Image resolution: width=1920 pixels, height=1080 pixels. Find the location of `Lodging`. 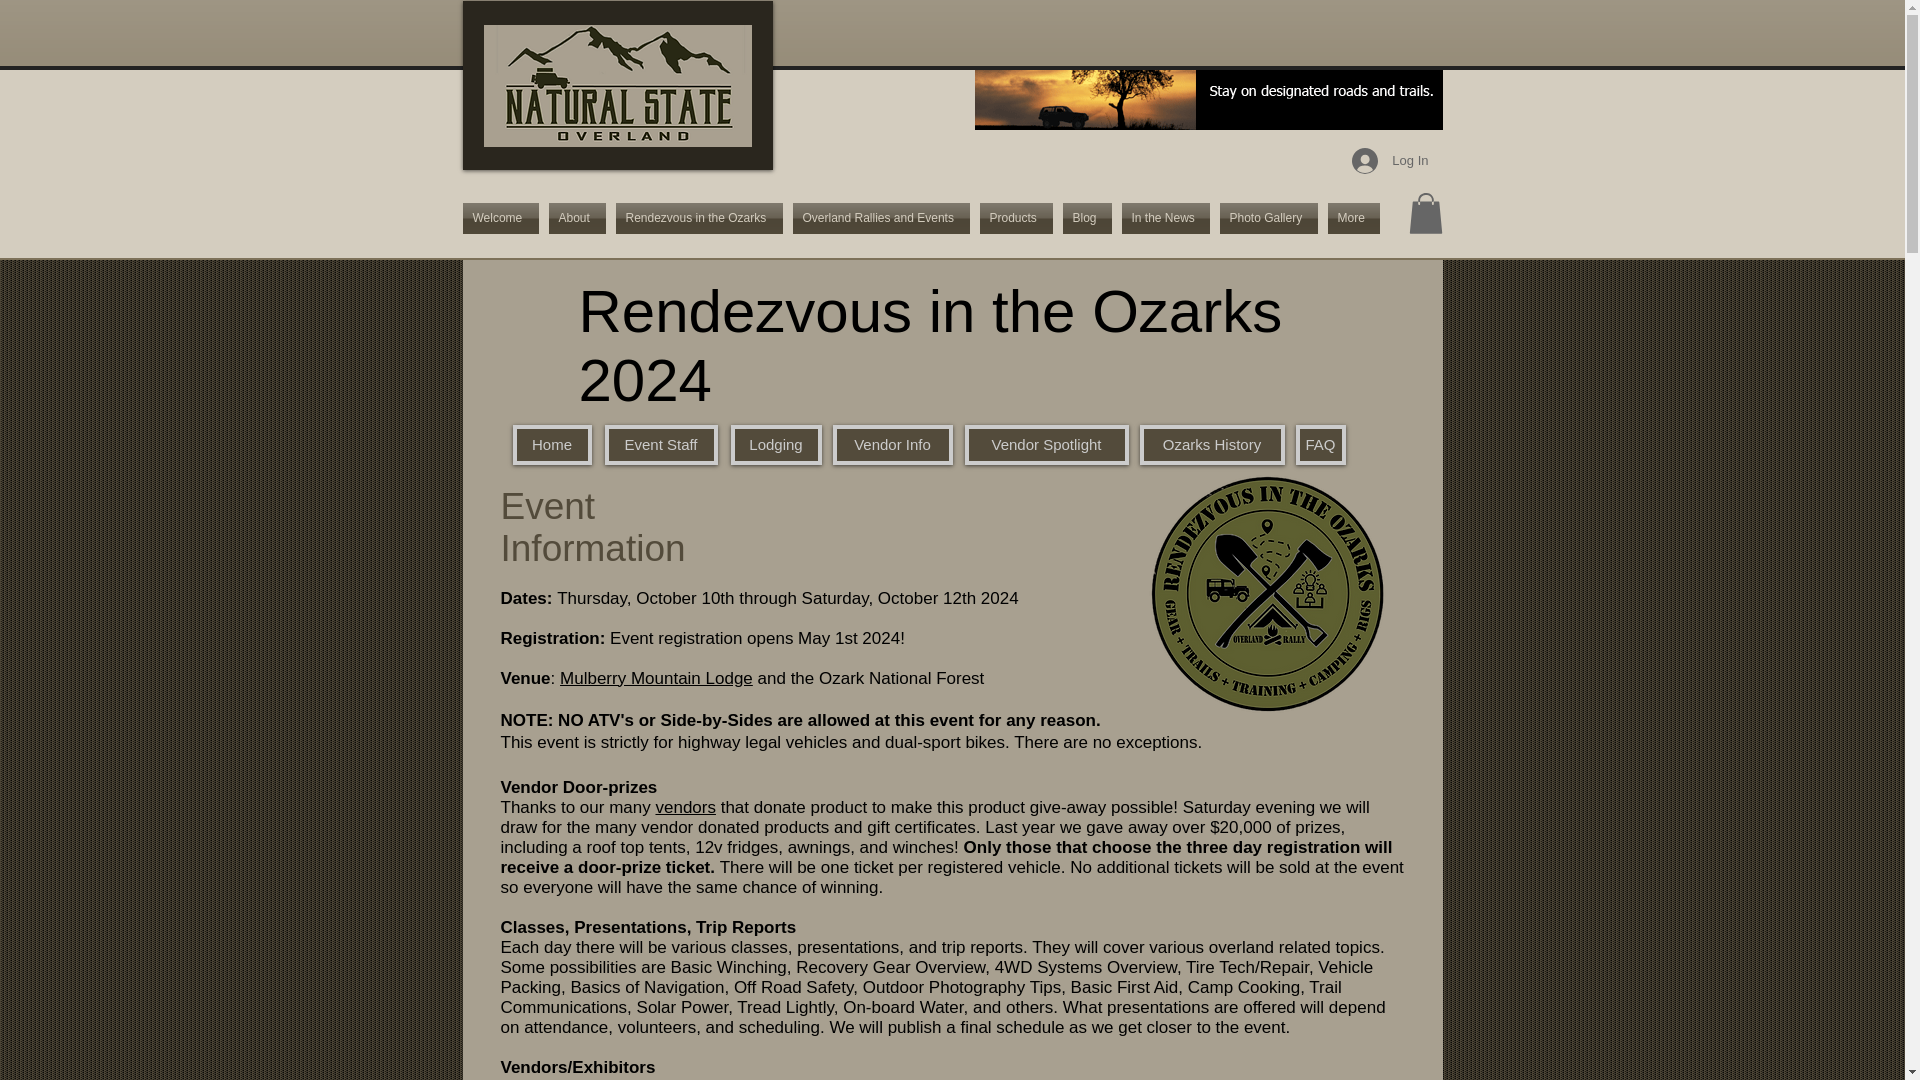

Lodging is located at coordinates (775, 445).